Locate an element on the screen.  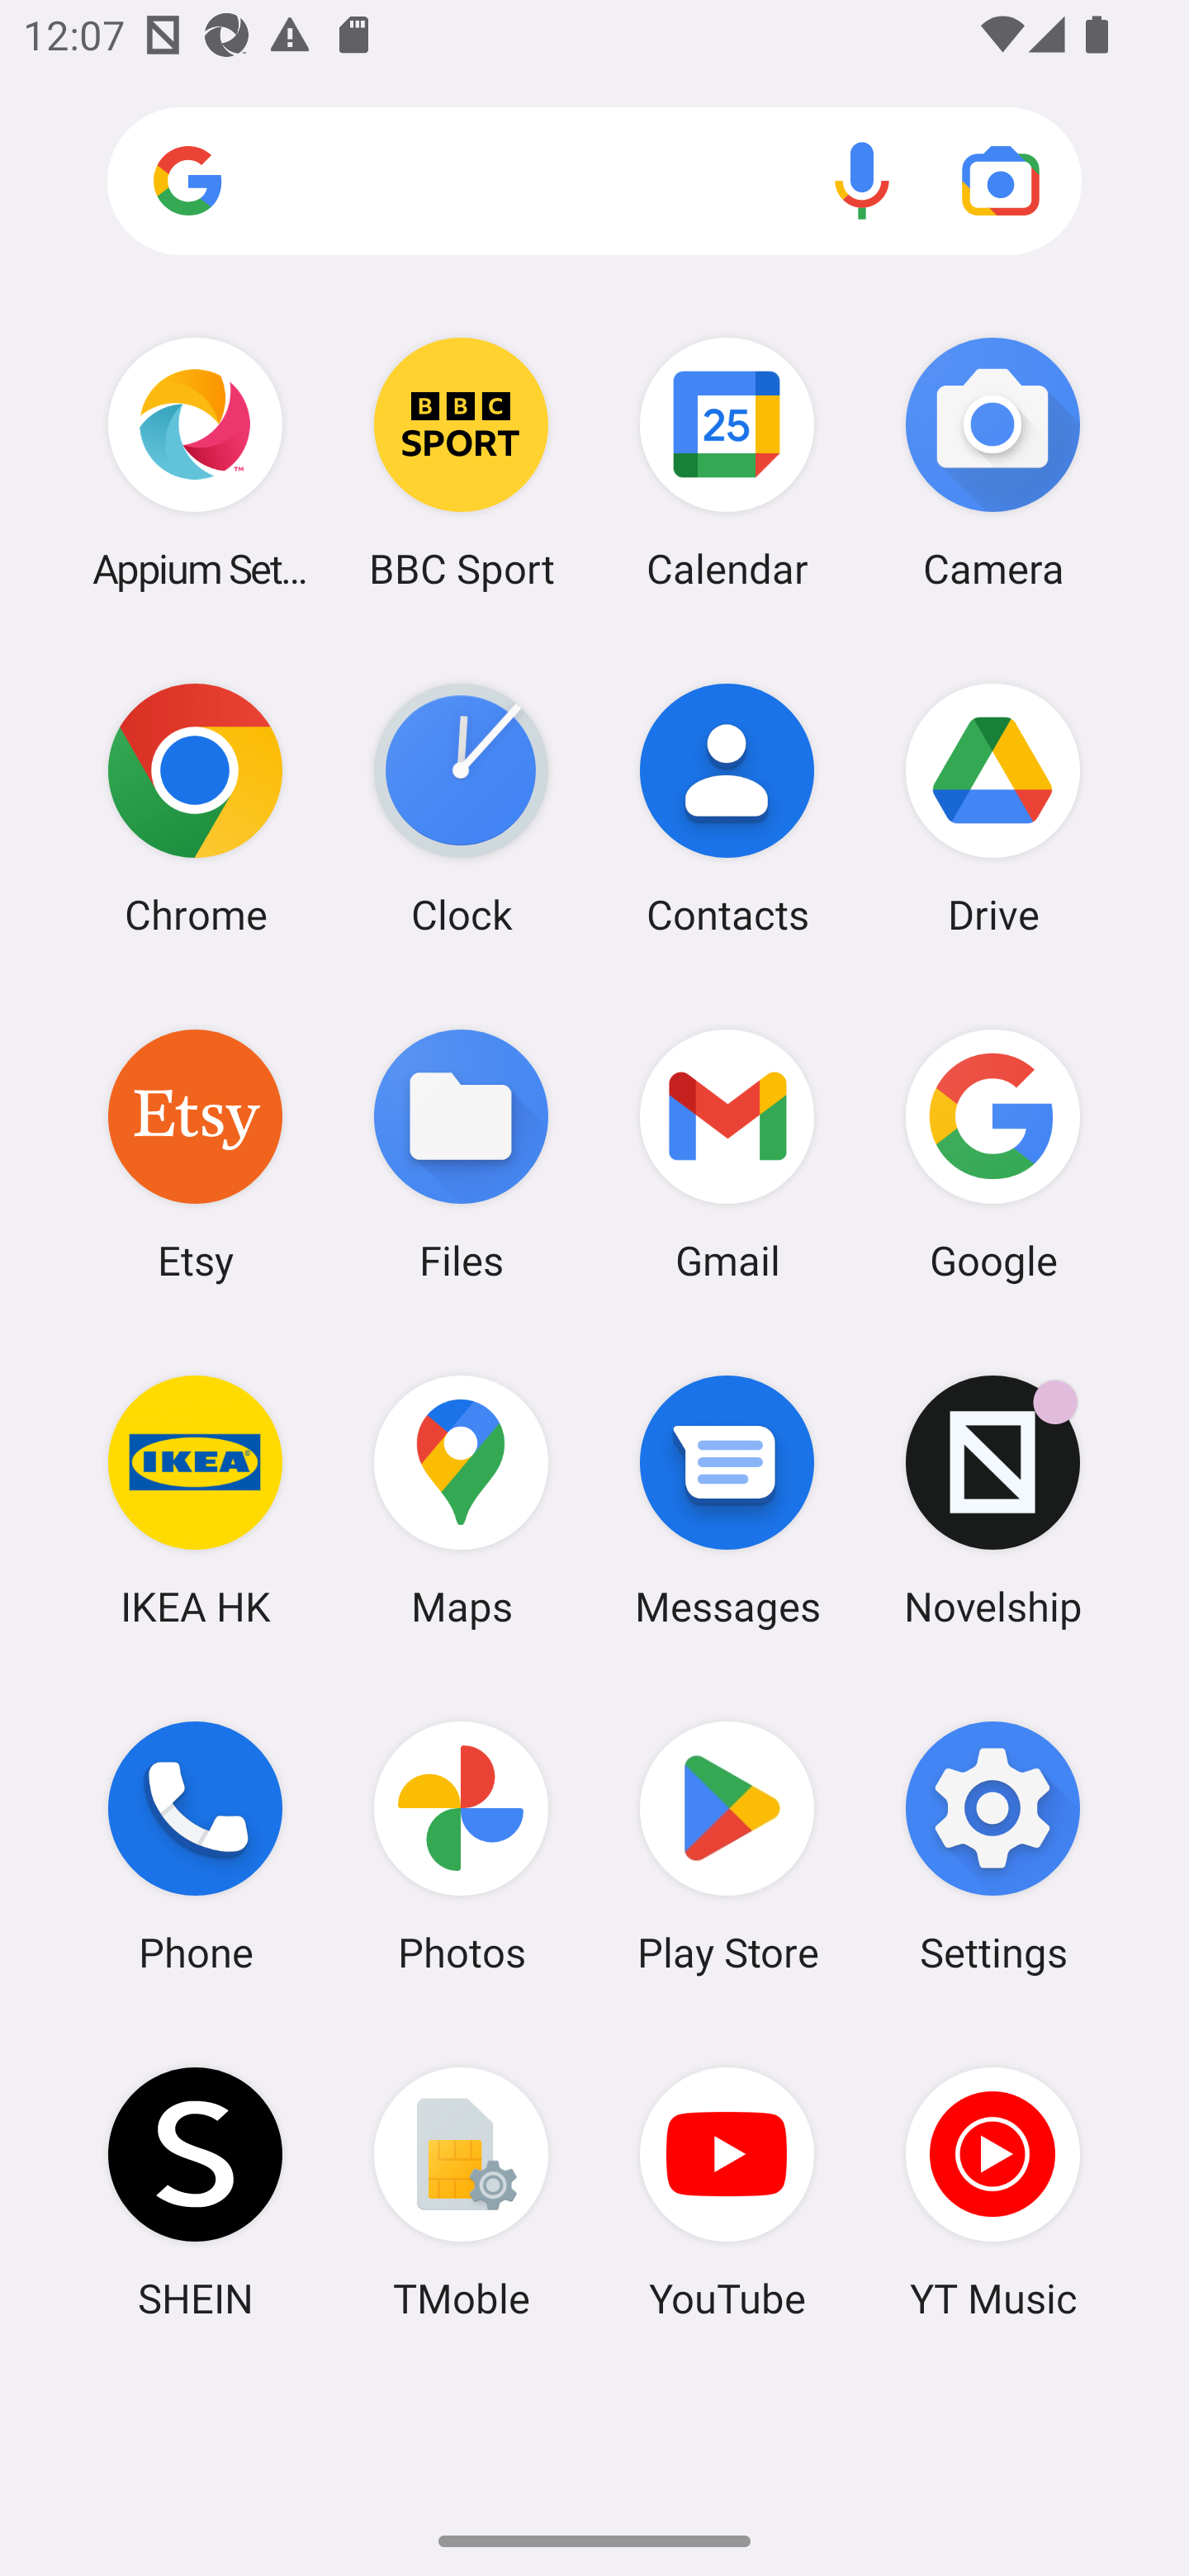
Play Store is located at coordinates (727, 1847).